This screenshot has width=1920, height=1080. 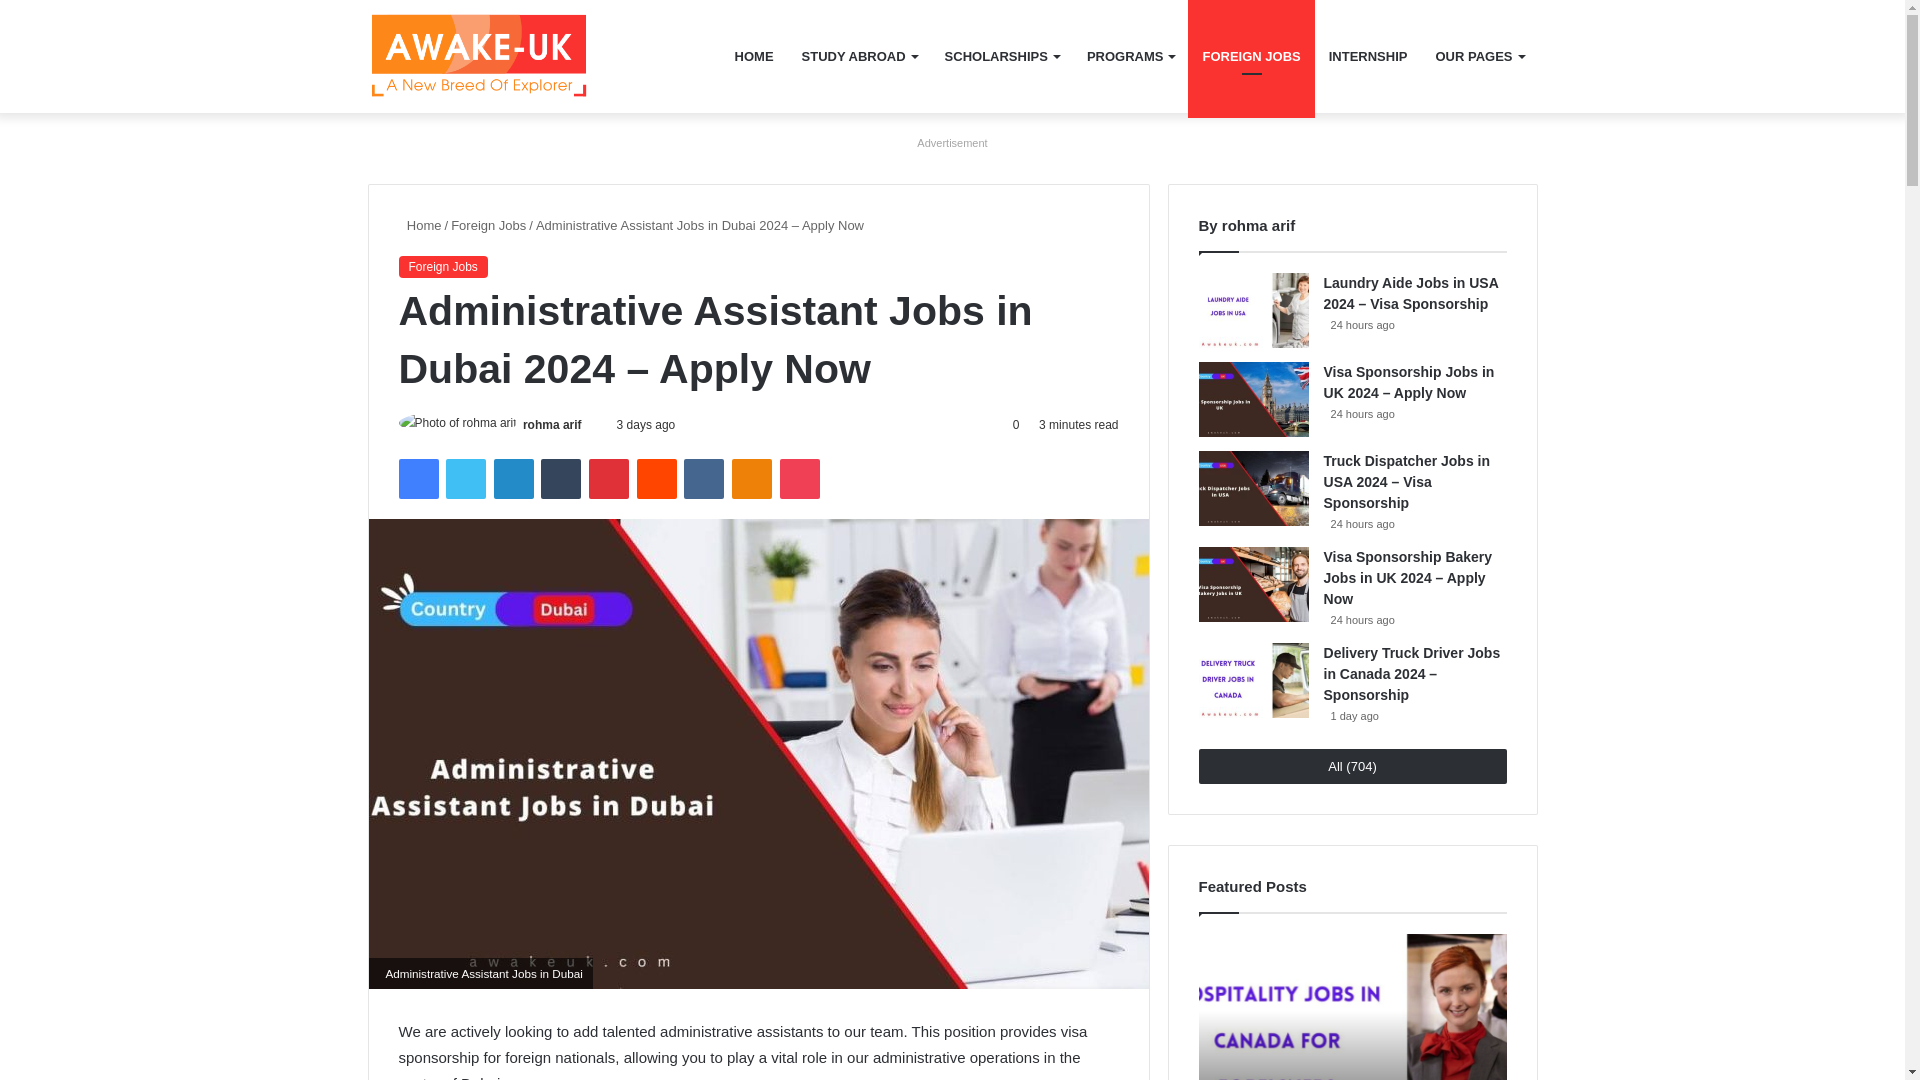 I want to click on LinkedIn, so click(x=513, y=478).